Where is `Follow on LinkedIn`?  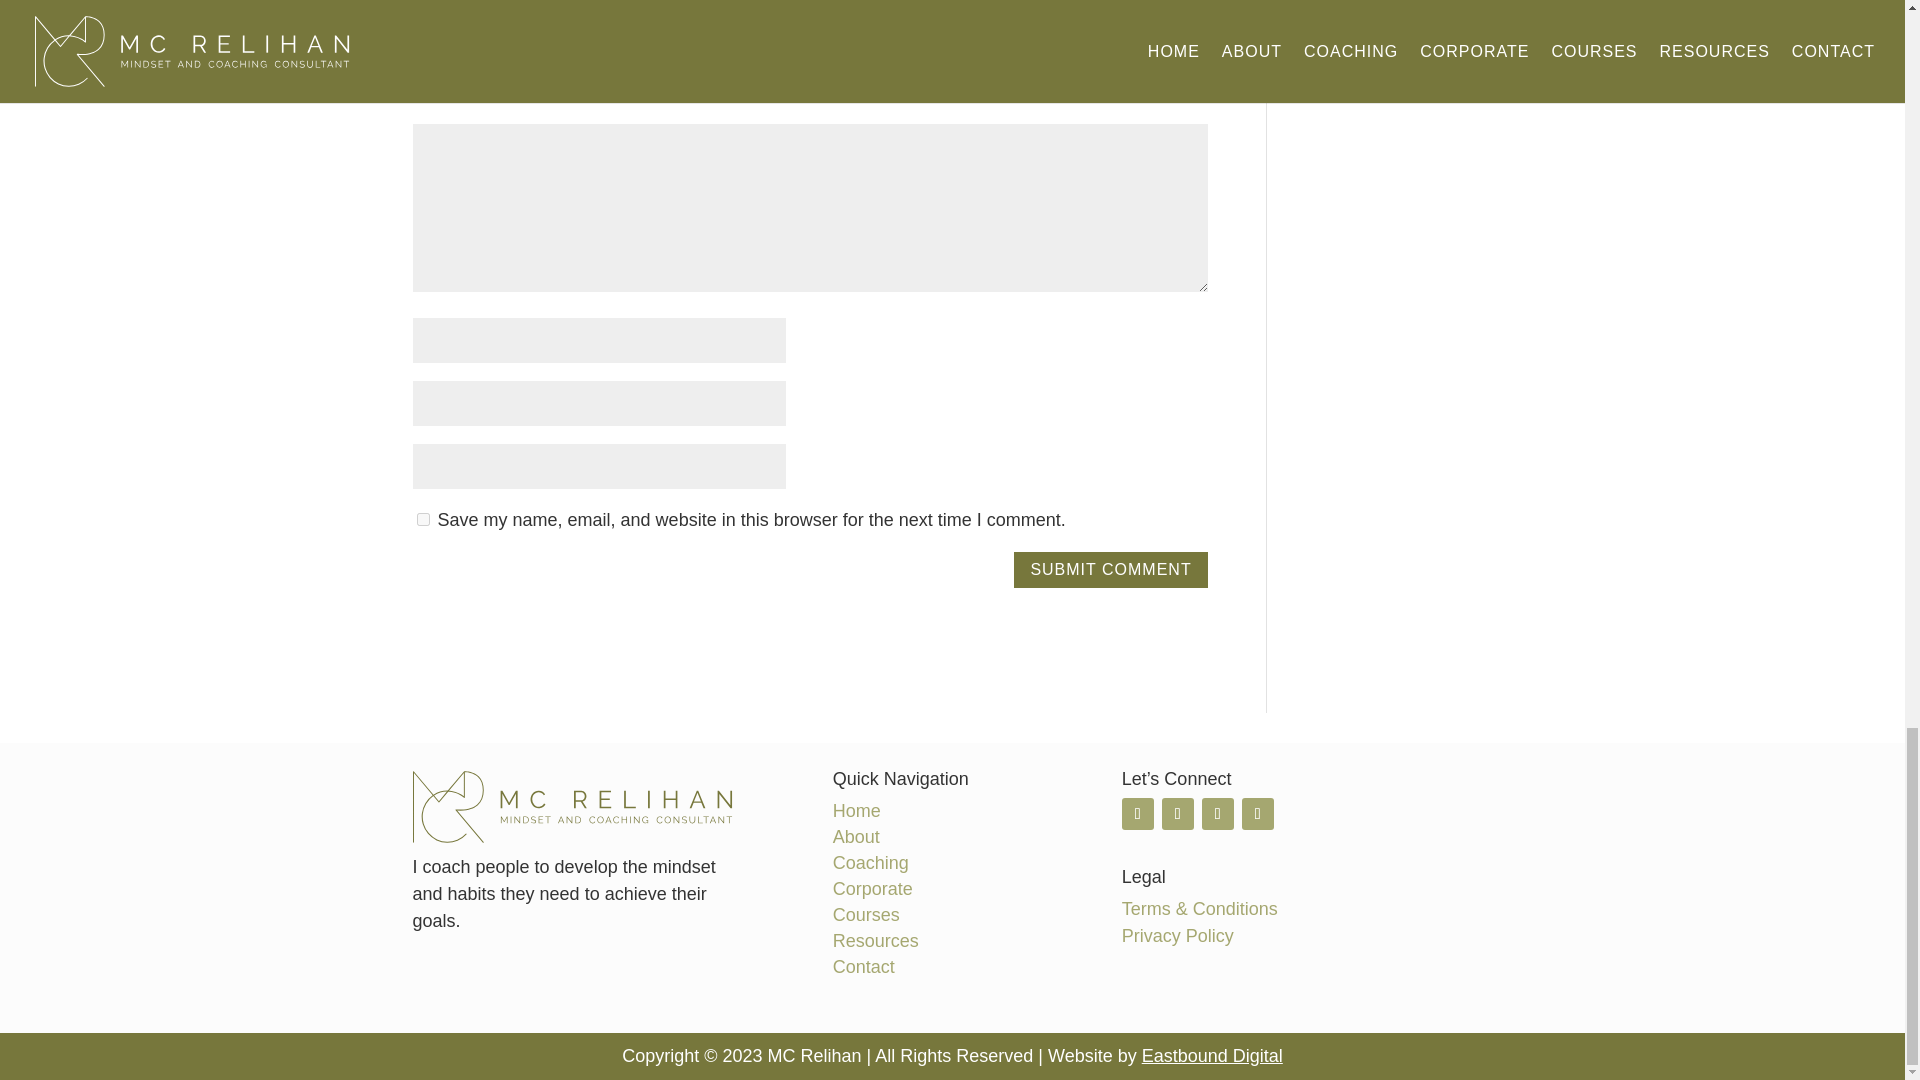
Follow on LinkedIn is located at coordinates (1178, 814).